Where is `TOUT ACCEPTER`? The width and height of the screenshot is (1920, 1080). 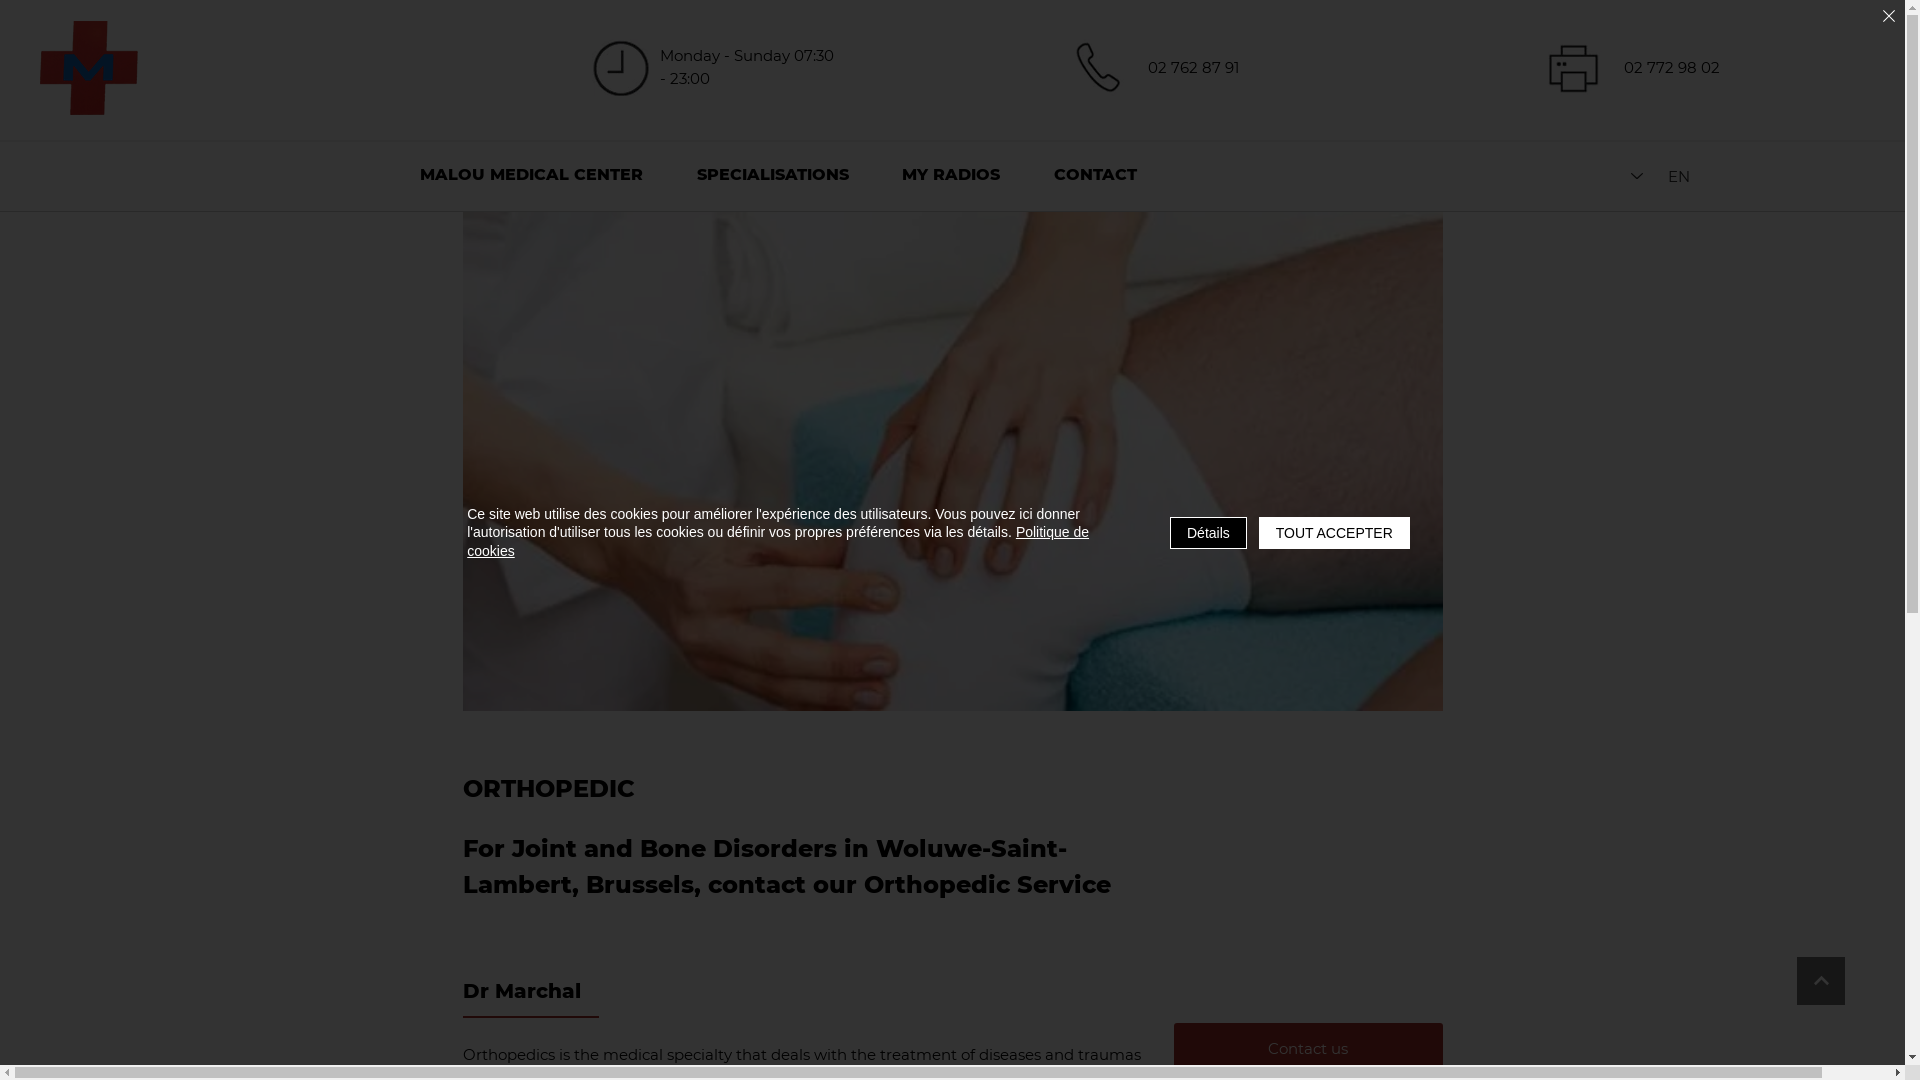
TOUT ACCEPTER is located at coordinates (1334, 532).